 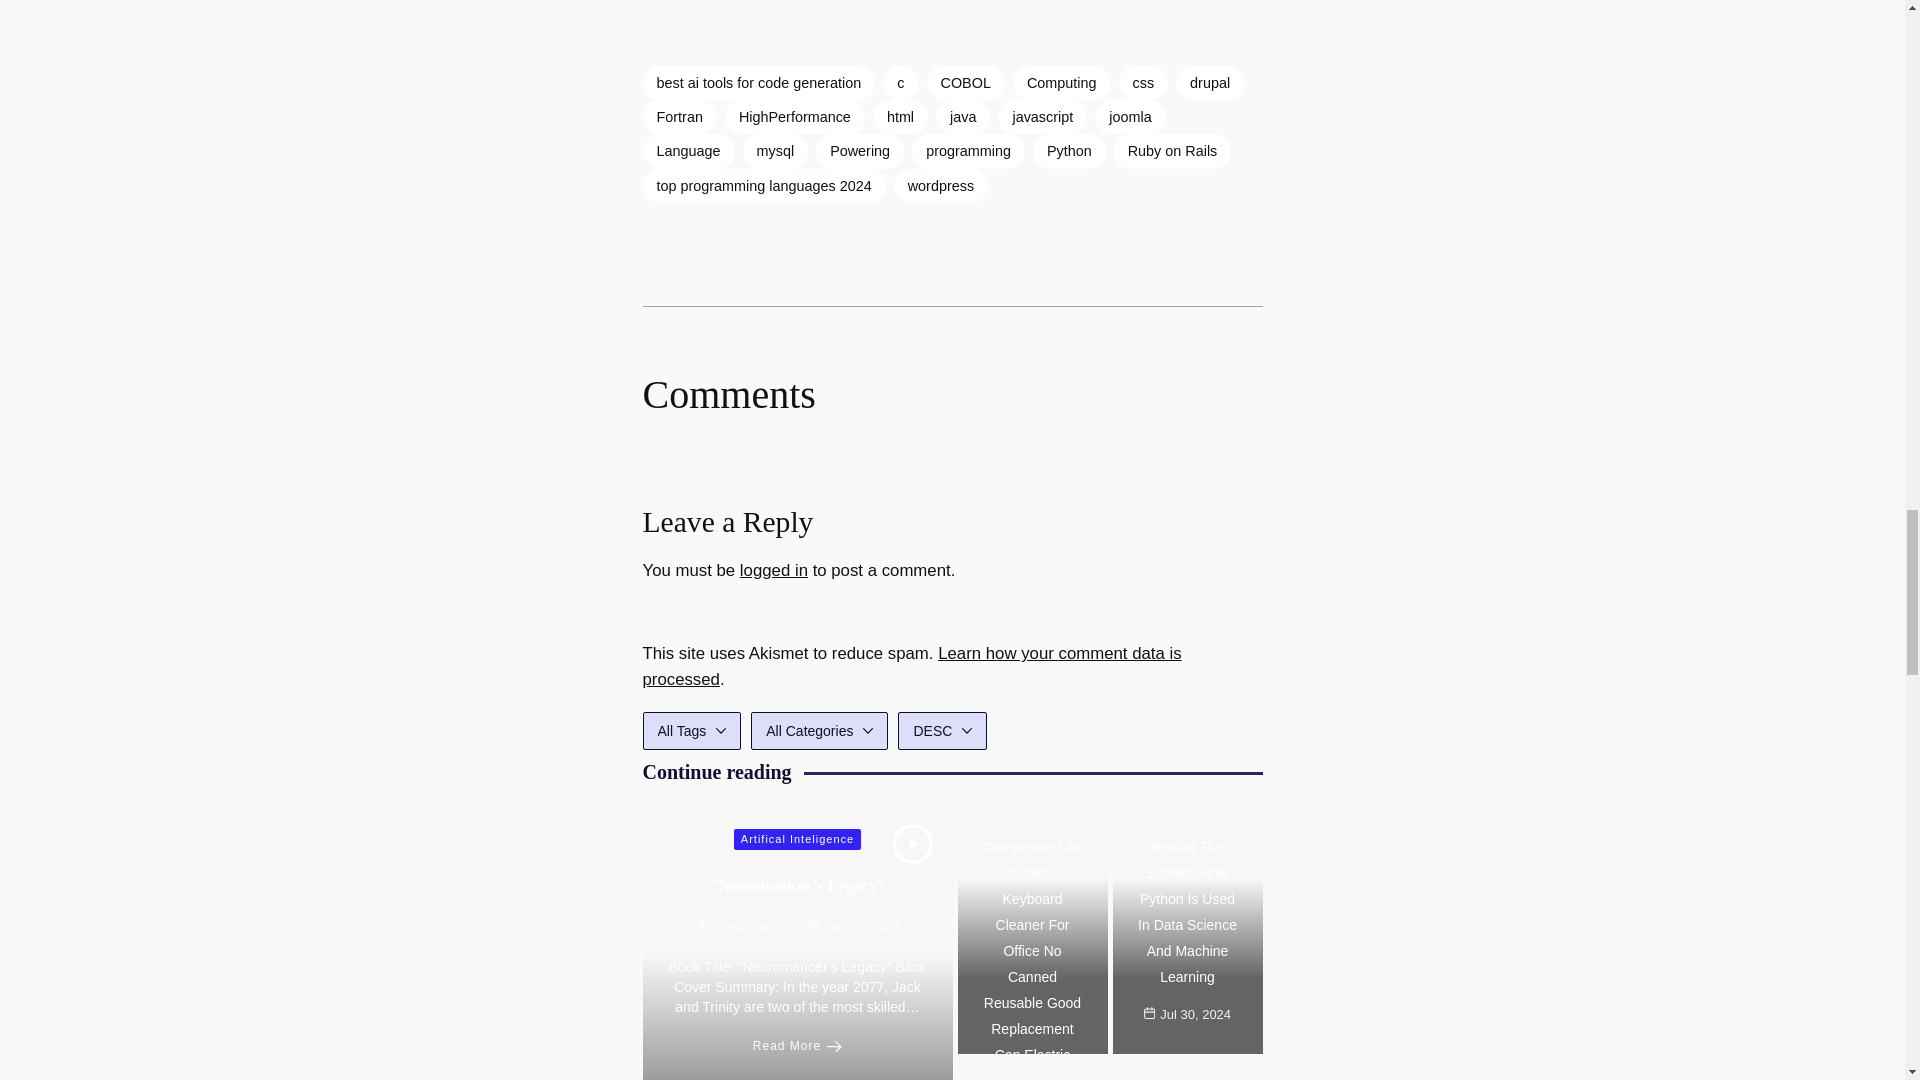 I want to click on html, so click(x=900, y=116).